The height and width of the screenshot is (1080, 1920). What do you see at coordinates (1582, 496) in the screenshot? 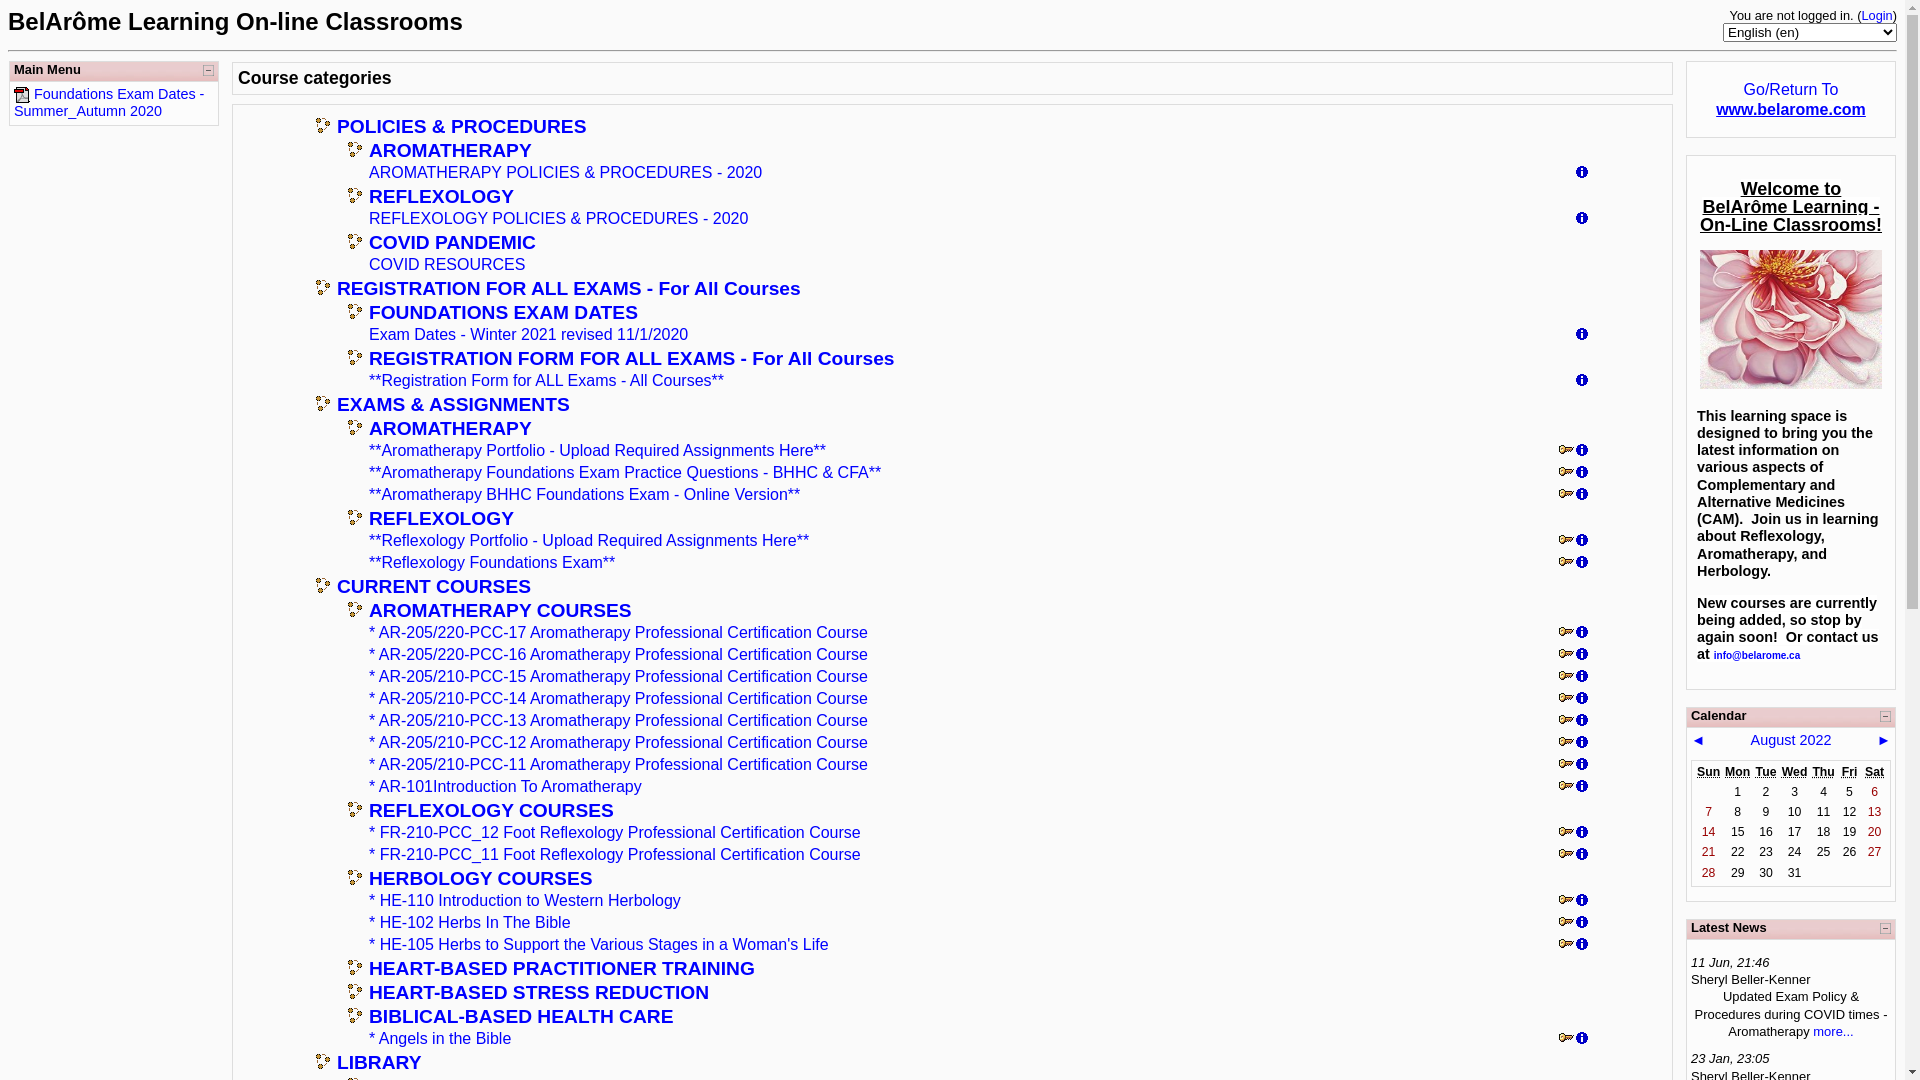
I see `Summary` at bounding box center [1582, 496].